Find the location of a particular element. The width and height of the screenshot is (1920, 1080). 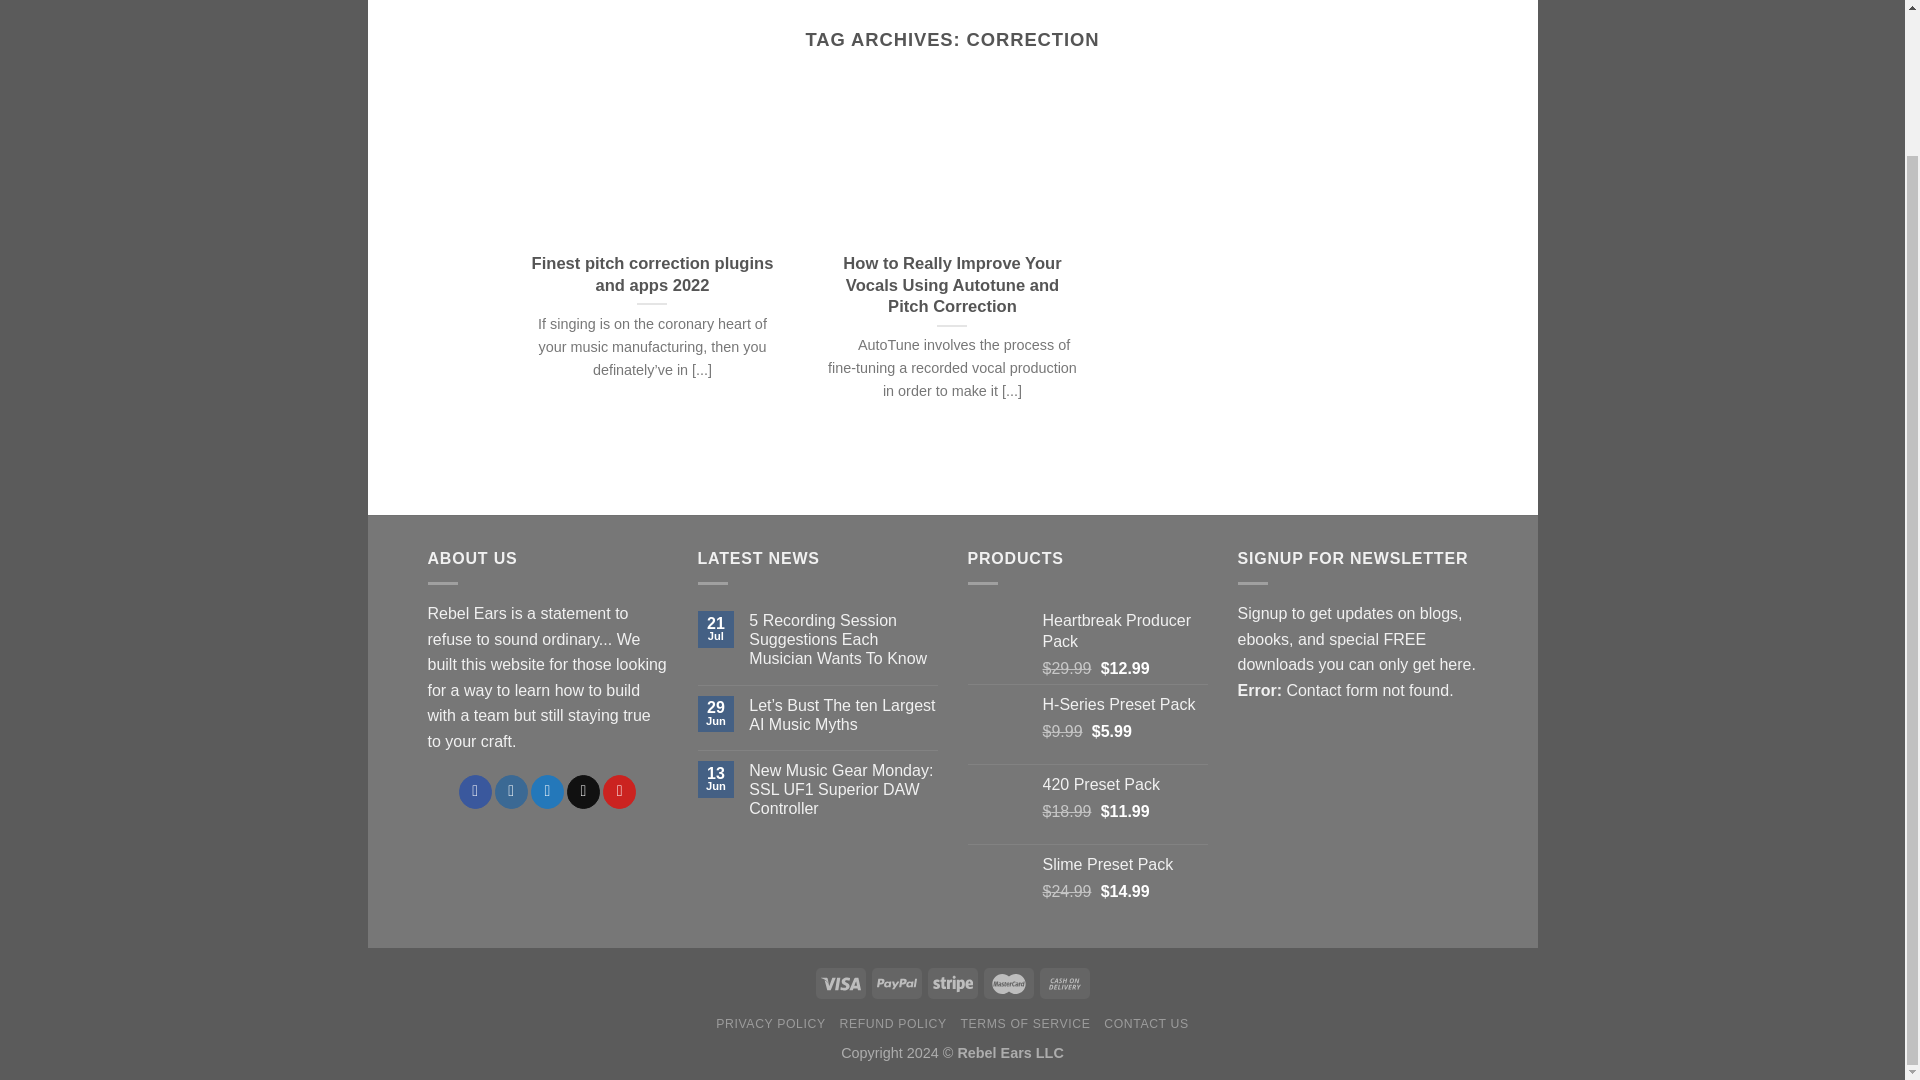

REFUND POLICY is located at coordinates (893, 1024).